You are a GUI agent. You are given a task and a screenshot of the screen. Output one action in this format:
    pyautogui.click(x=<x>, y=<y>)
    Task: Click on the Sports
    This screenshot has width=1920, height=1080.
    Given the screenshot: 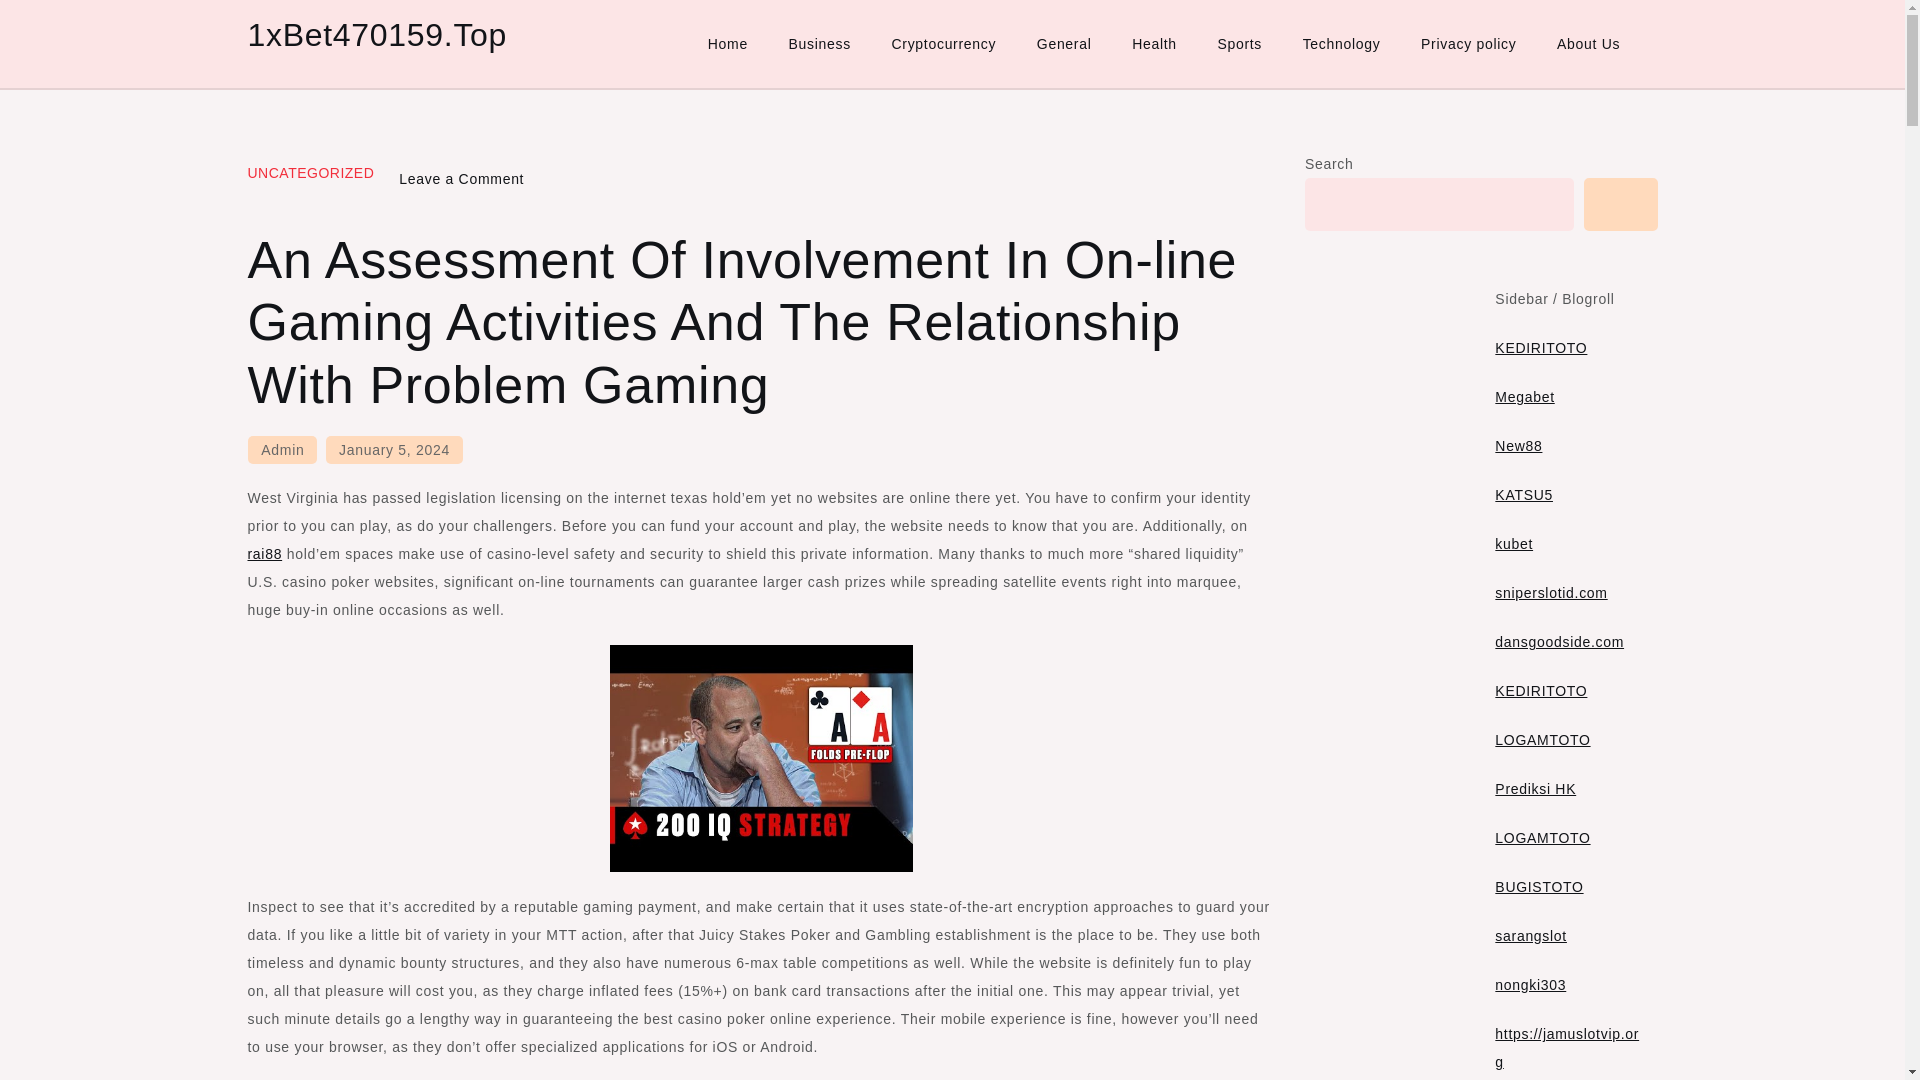 What is the action you would take?
    pyautogui.click(x=1239, y=44)
    